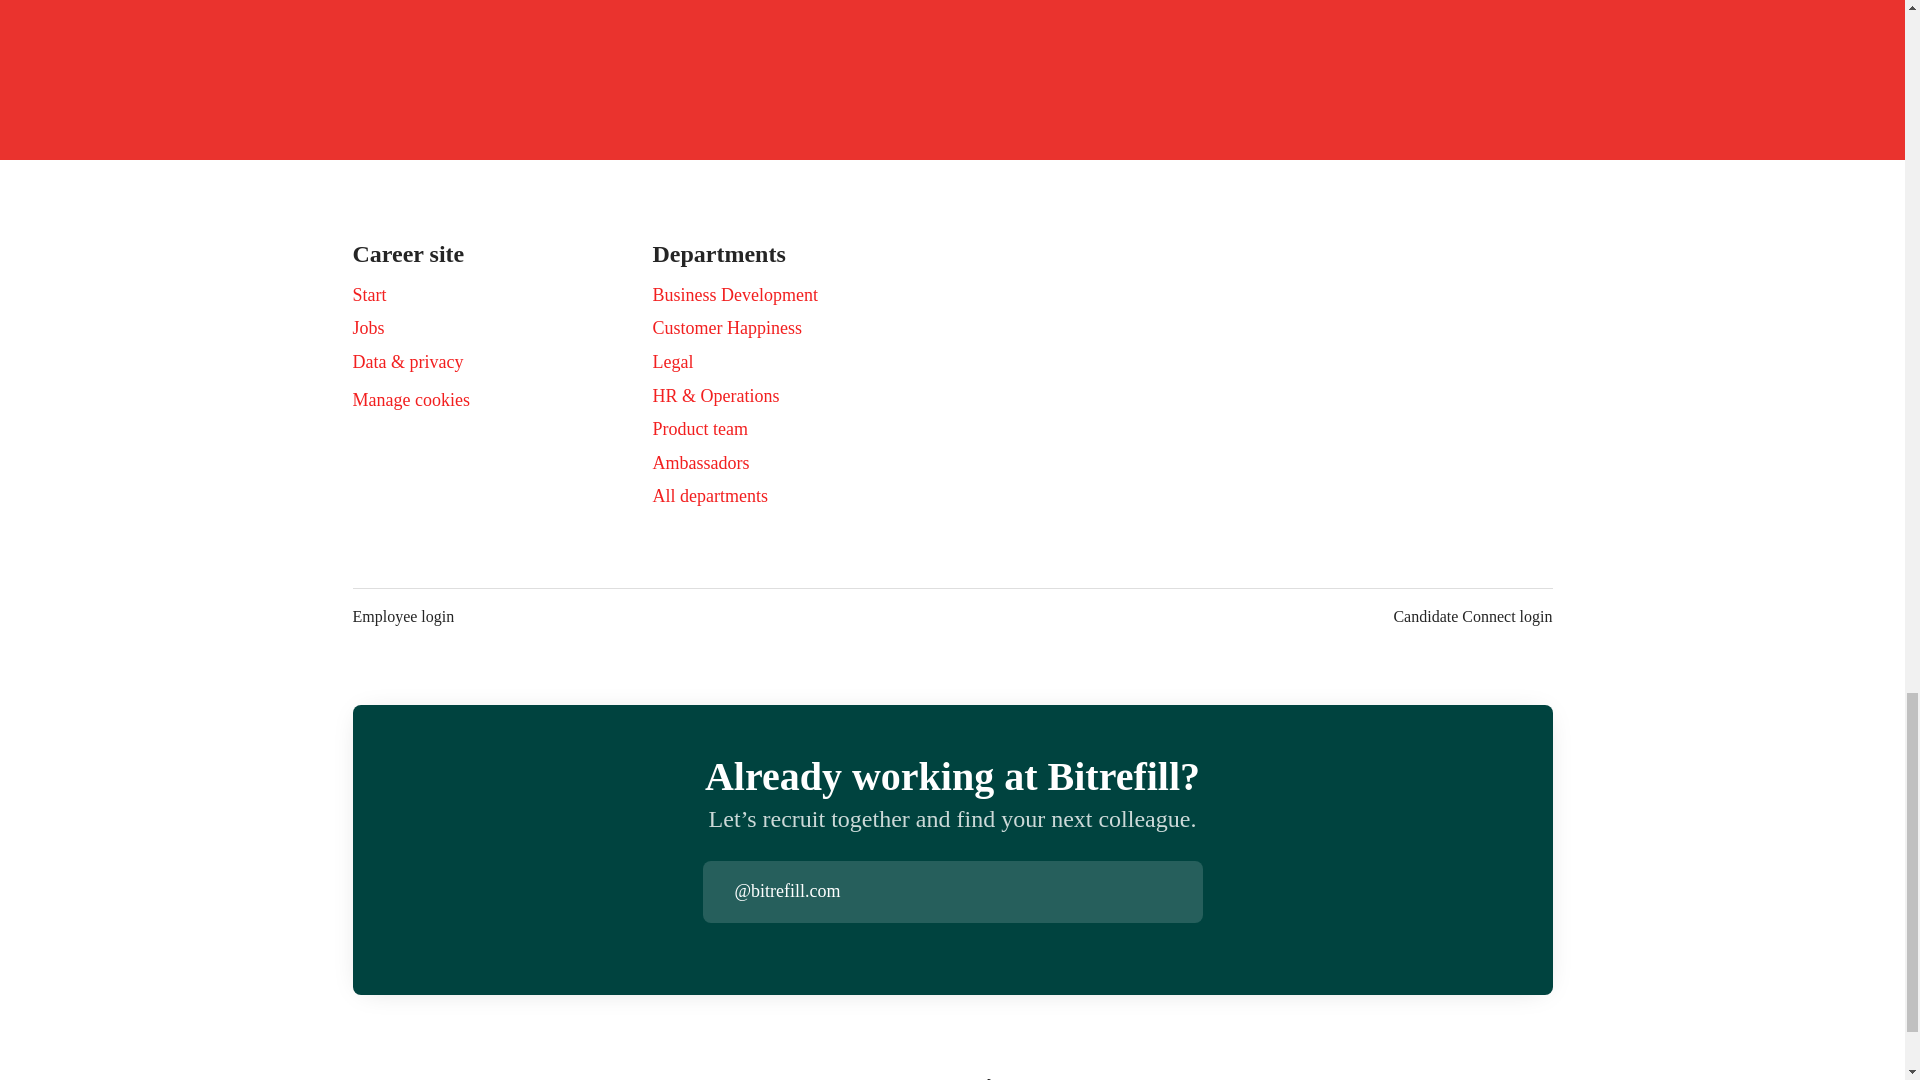 Image resolution: width=1920 pixels, height=1080 pixels. I want to click on Legal, so click(672, 361).